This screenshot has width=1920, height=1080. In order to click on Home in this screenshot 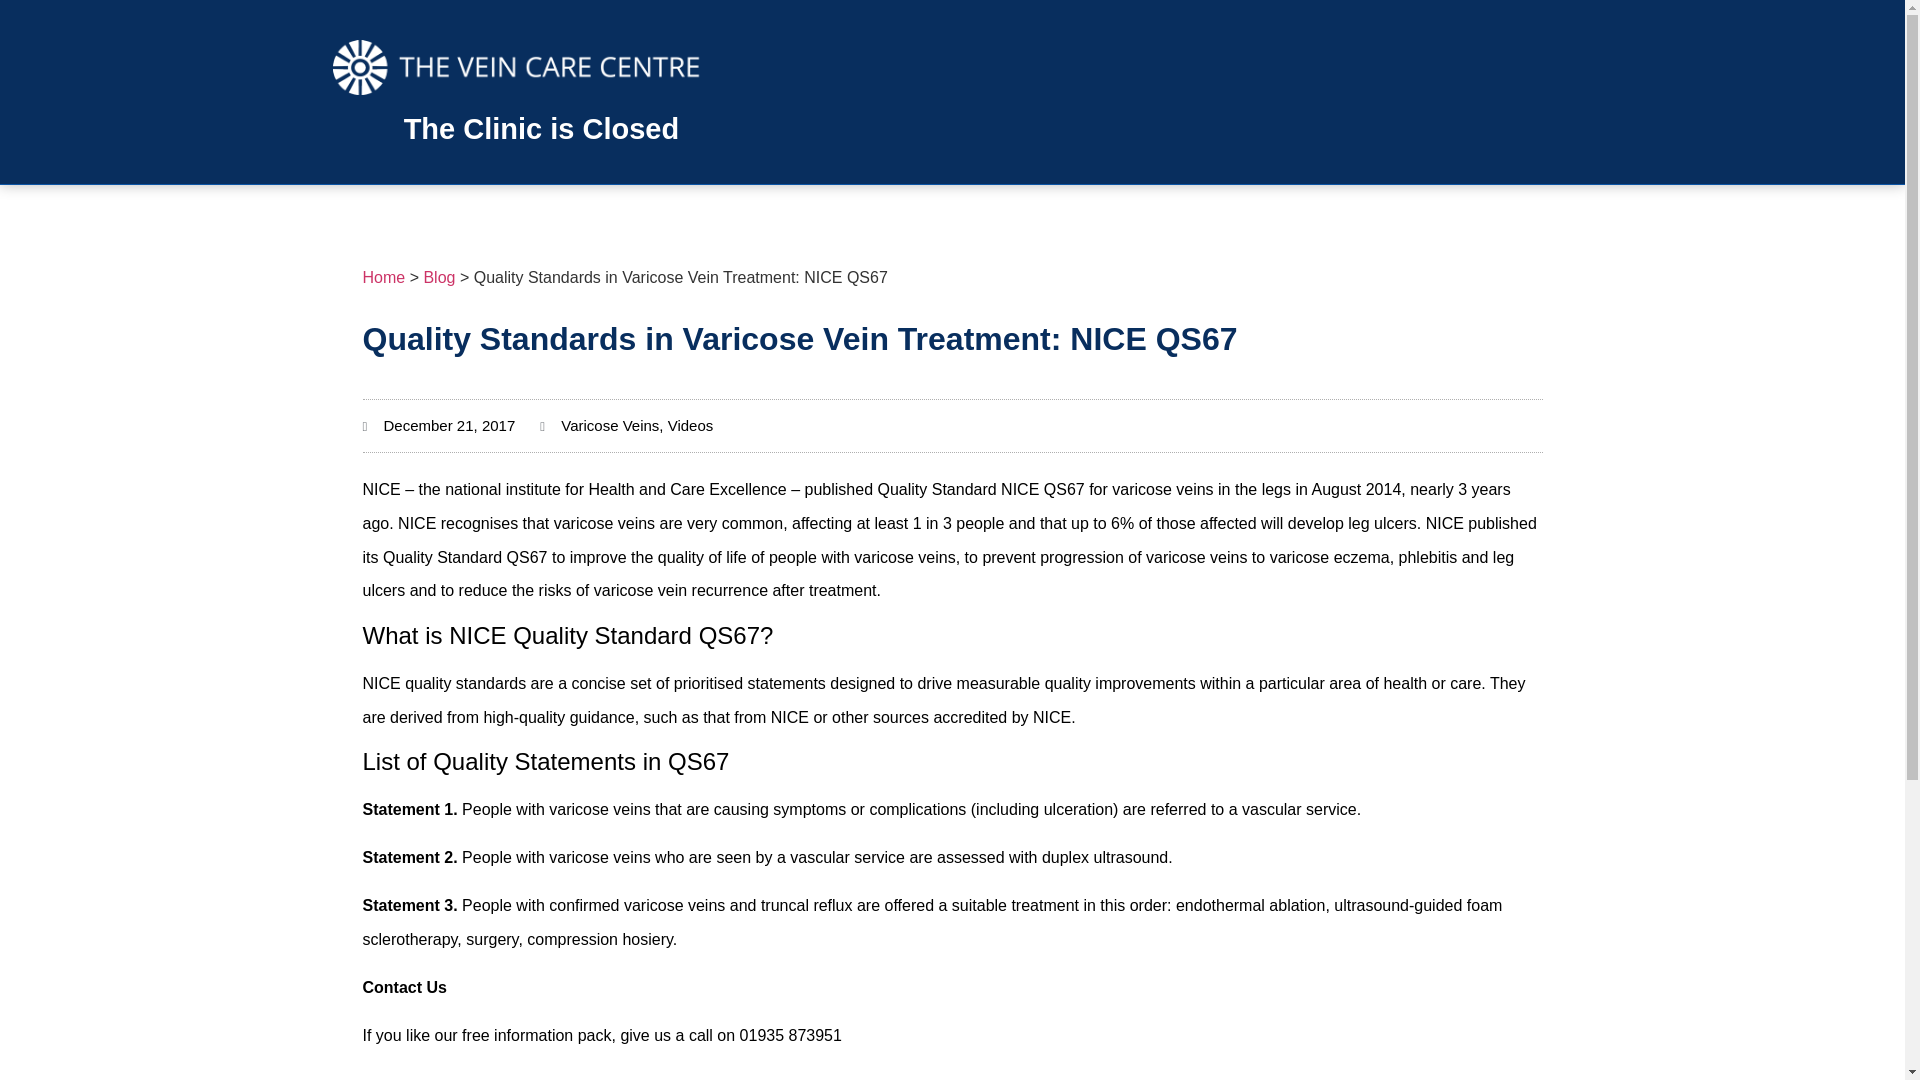, I will do `click(384, 277)`.